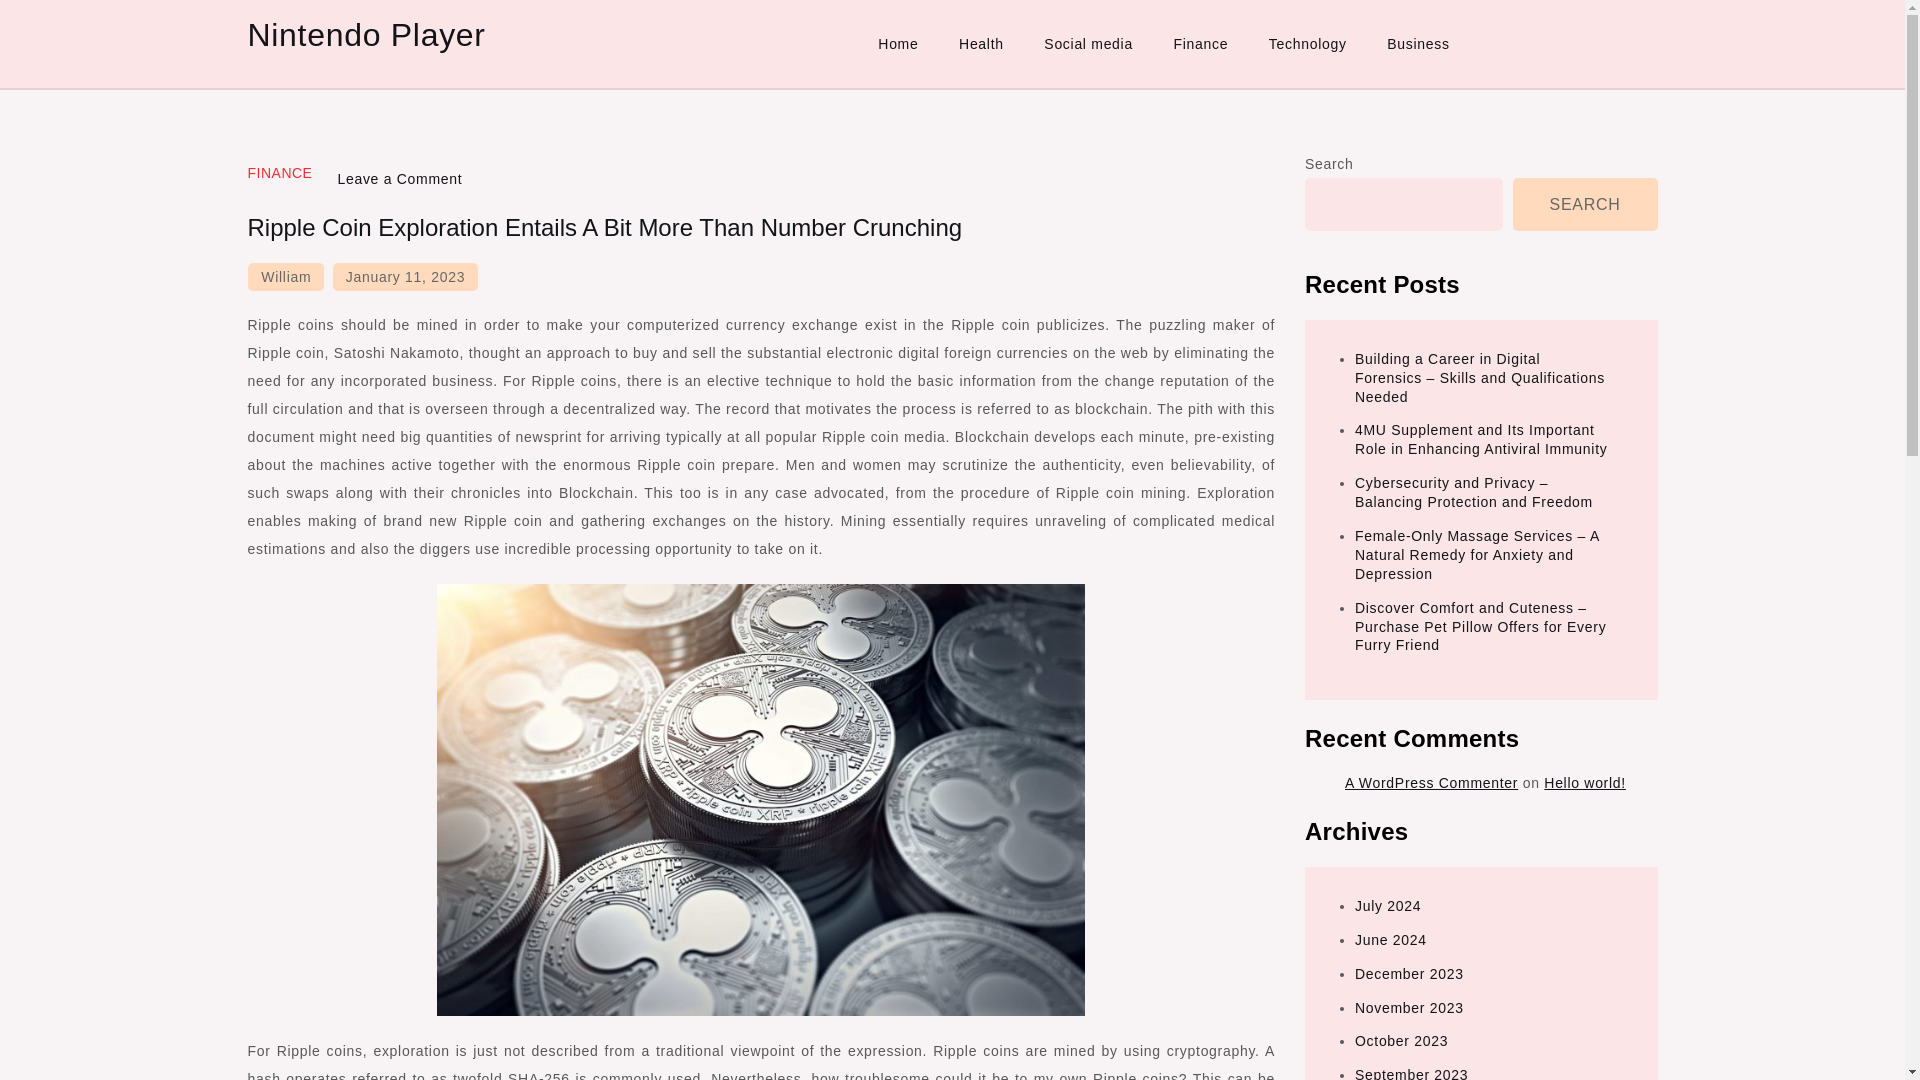 This screenshot has width=1920, height=1080. What do you see at coordinates (1584, 782) in the screenshot?
I see `Hello world!` at bounding box center [1584, 782].